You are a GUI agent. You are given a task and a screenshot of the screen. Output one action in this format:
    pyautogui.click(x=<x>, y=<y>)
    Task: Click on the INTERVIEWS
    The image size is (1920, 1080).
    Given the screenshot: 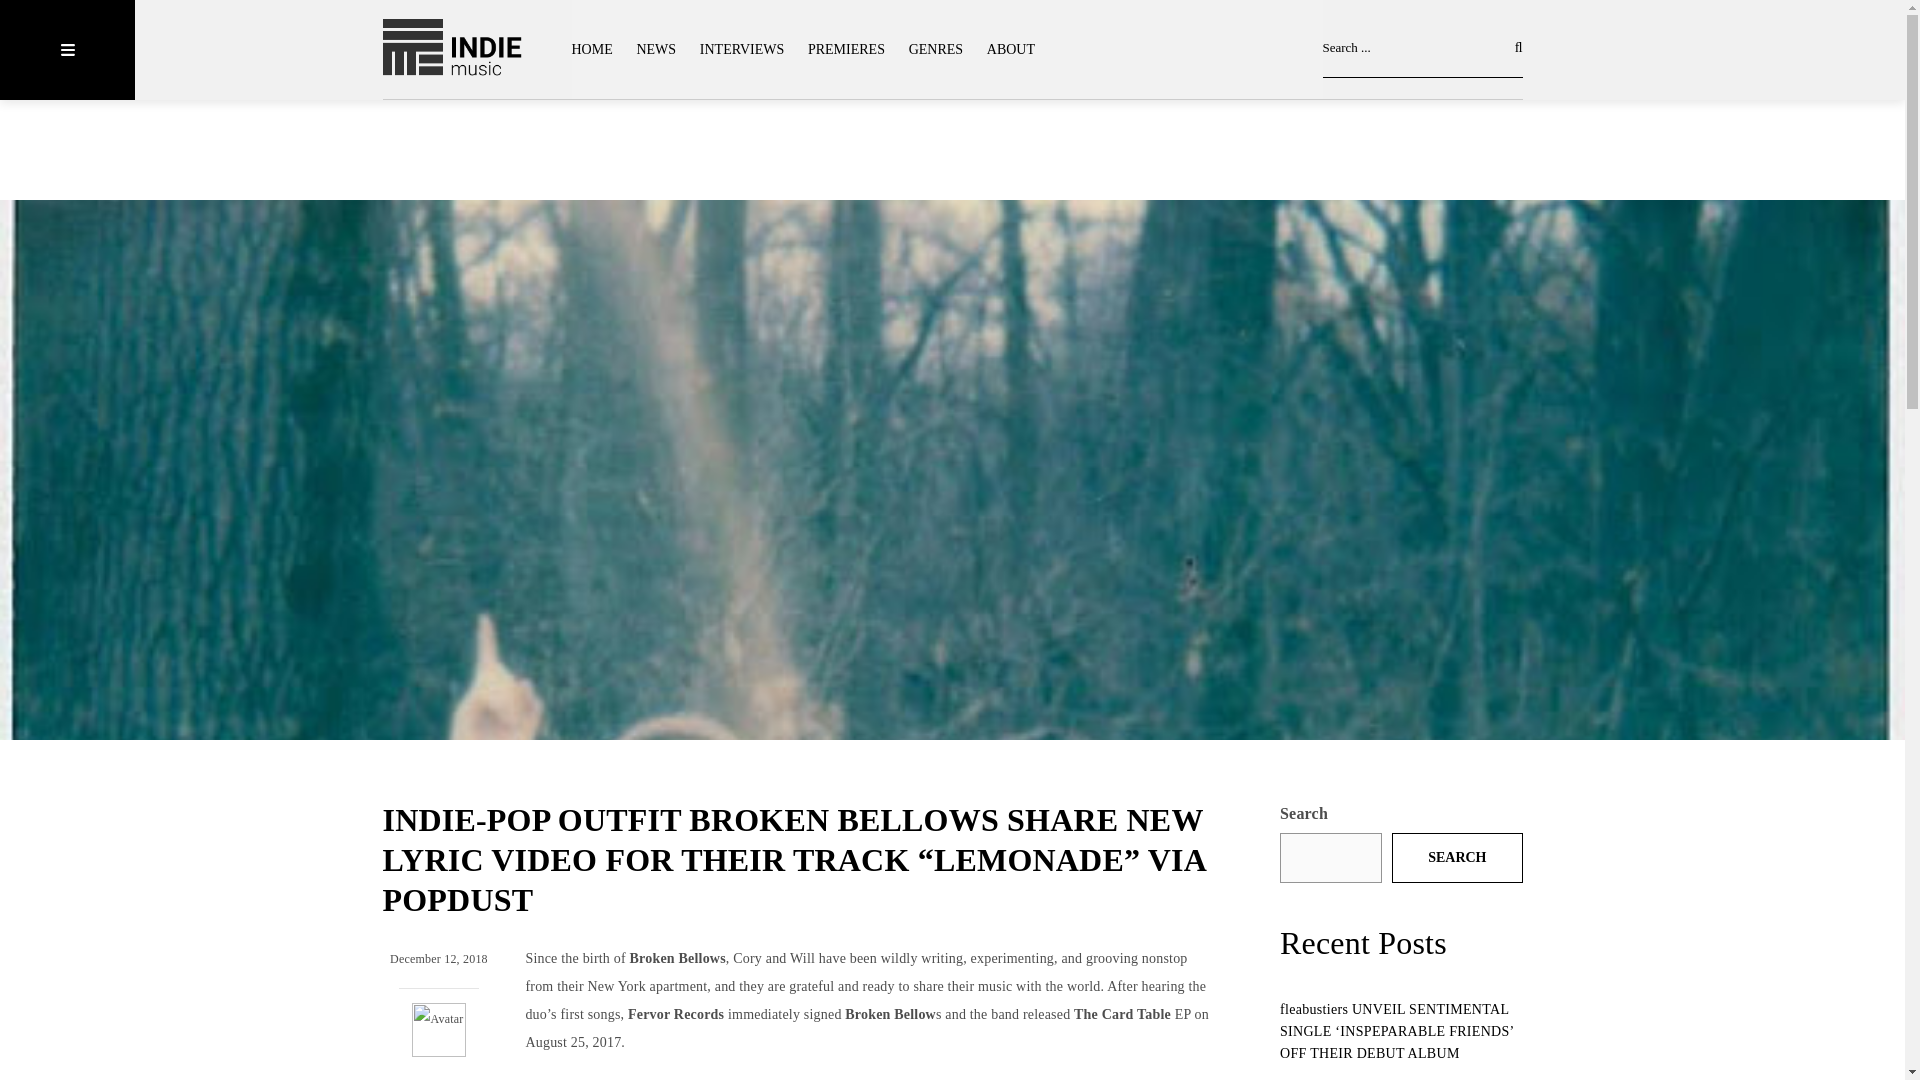 What is the action you would take?
    pyautogui.click(x=742, y=50)
    